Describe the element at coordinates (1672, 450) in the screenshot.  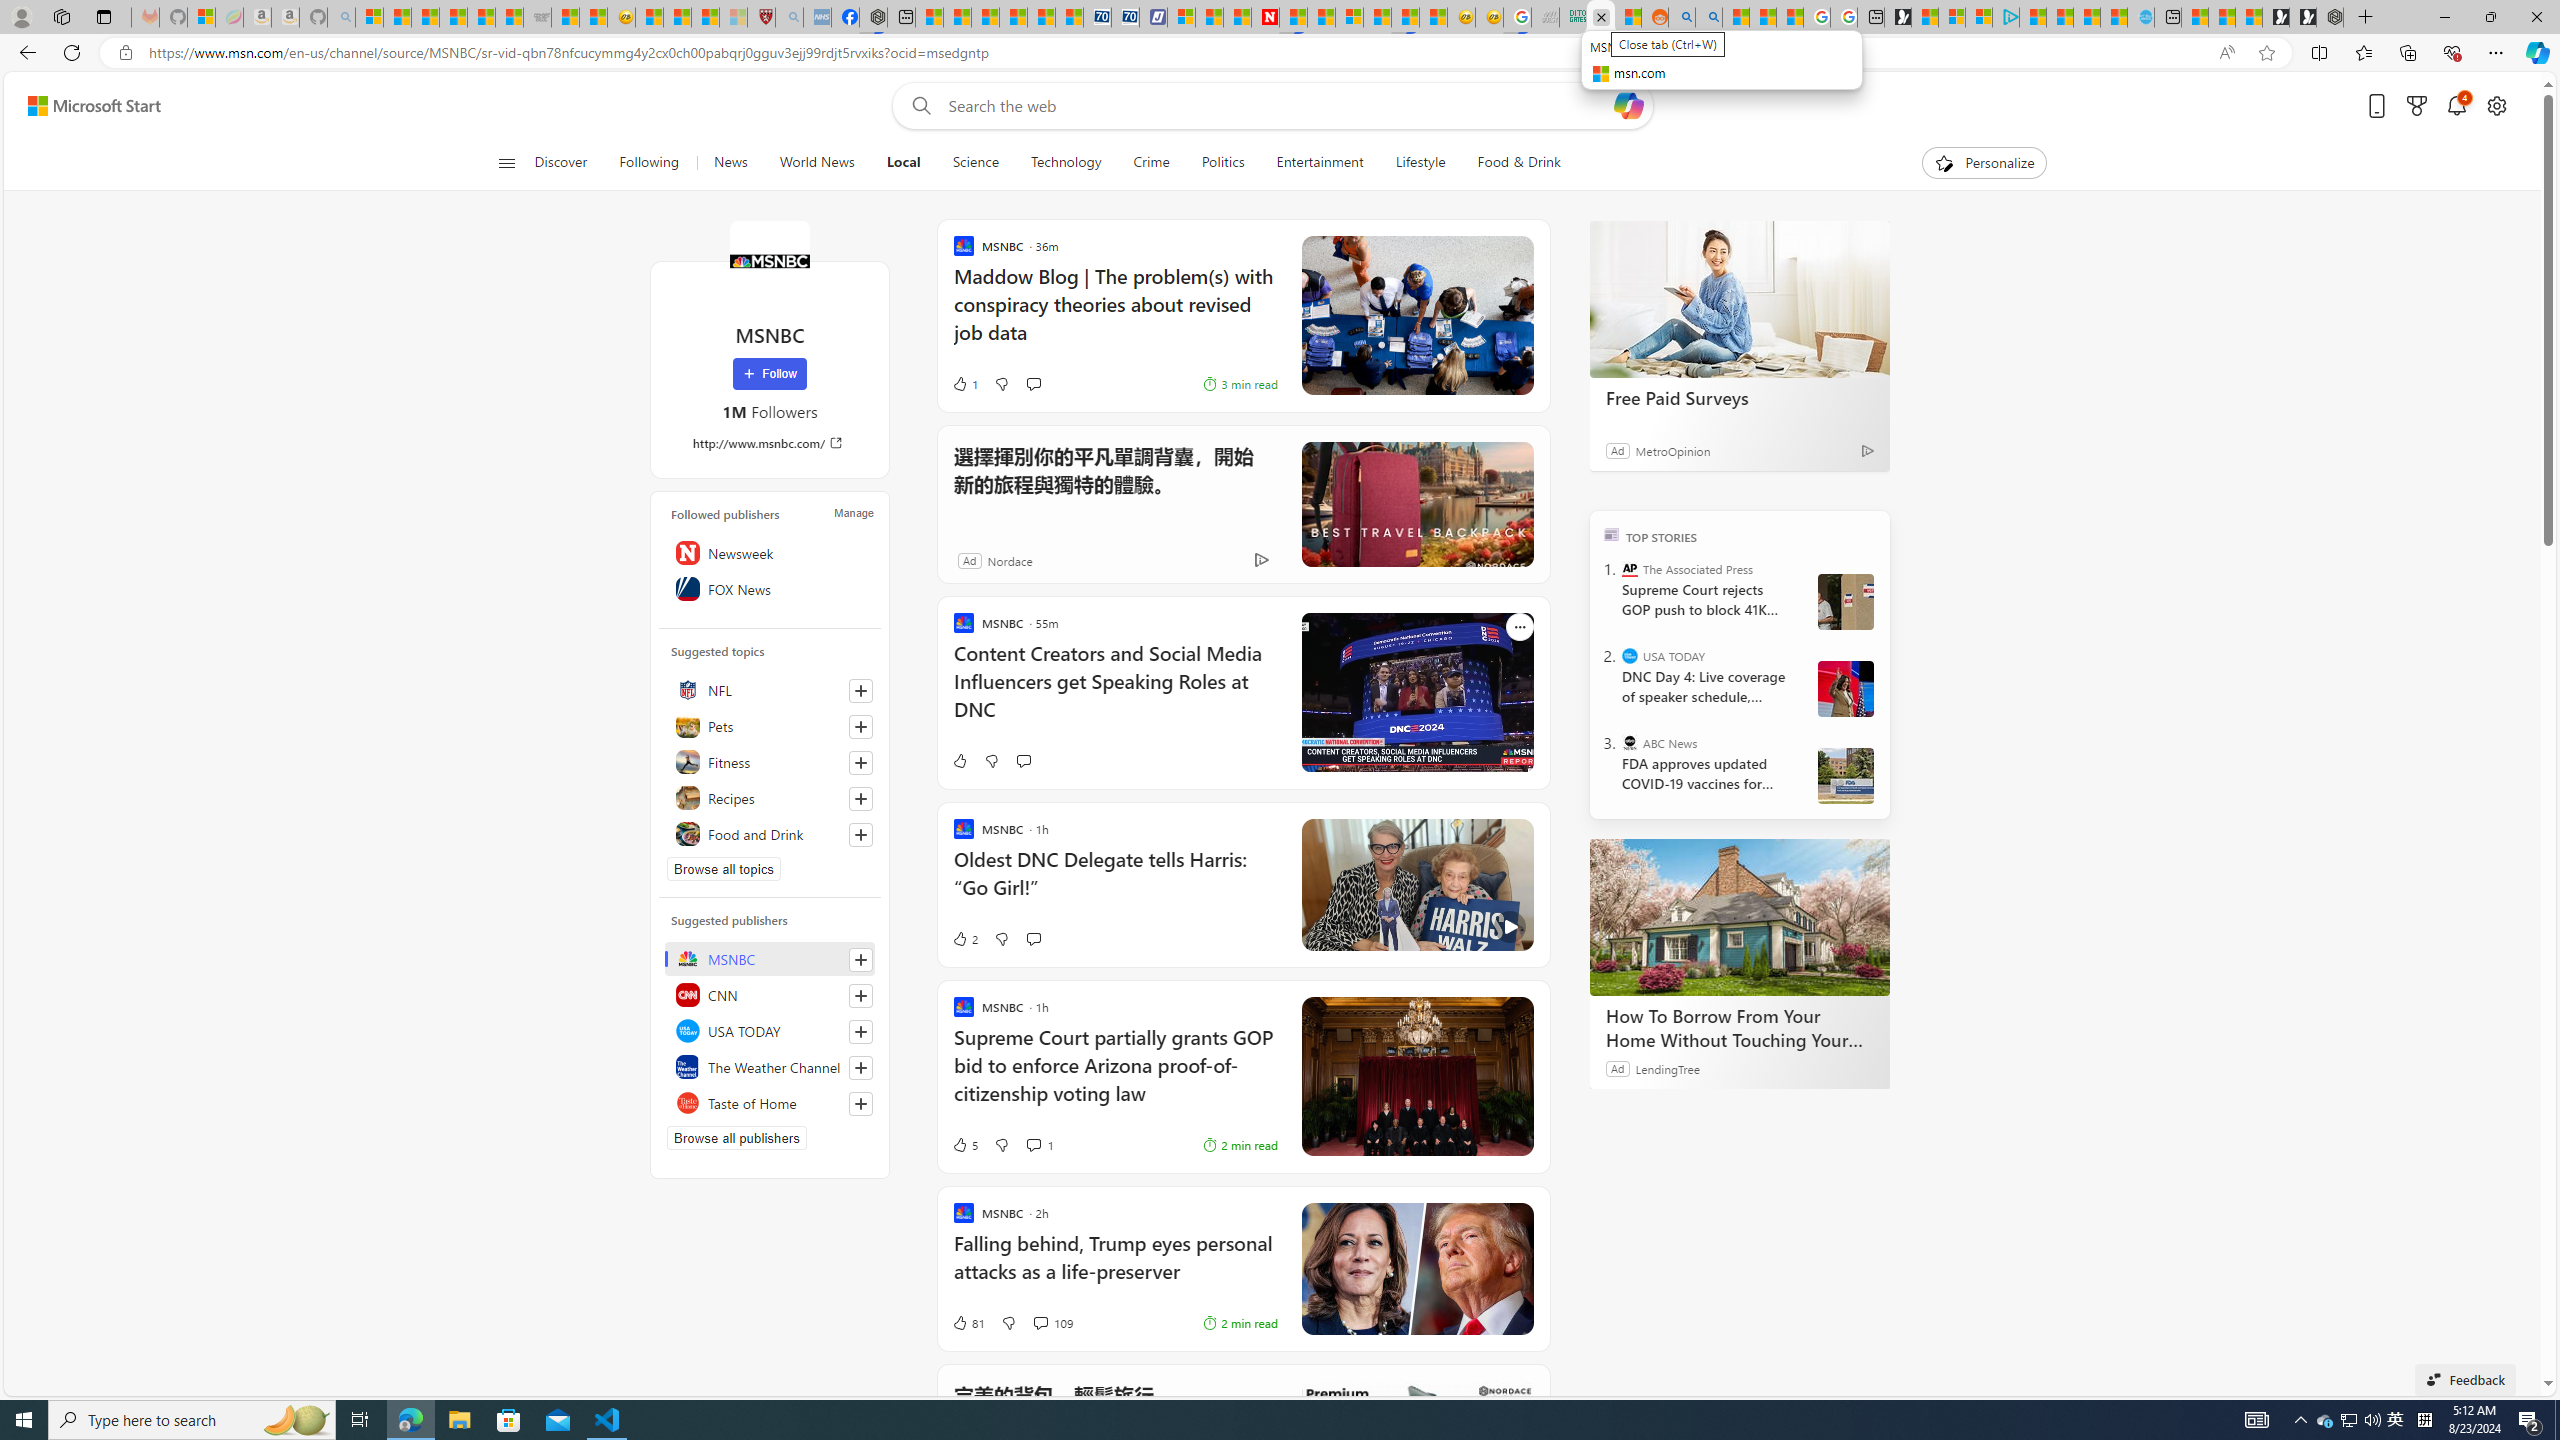
I see `MetroOpinion` at that location.